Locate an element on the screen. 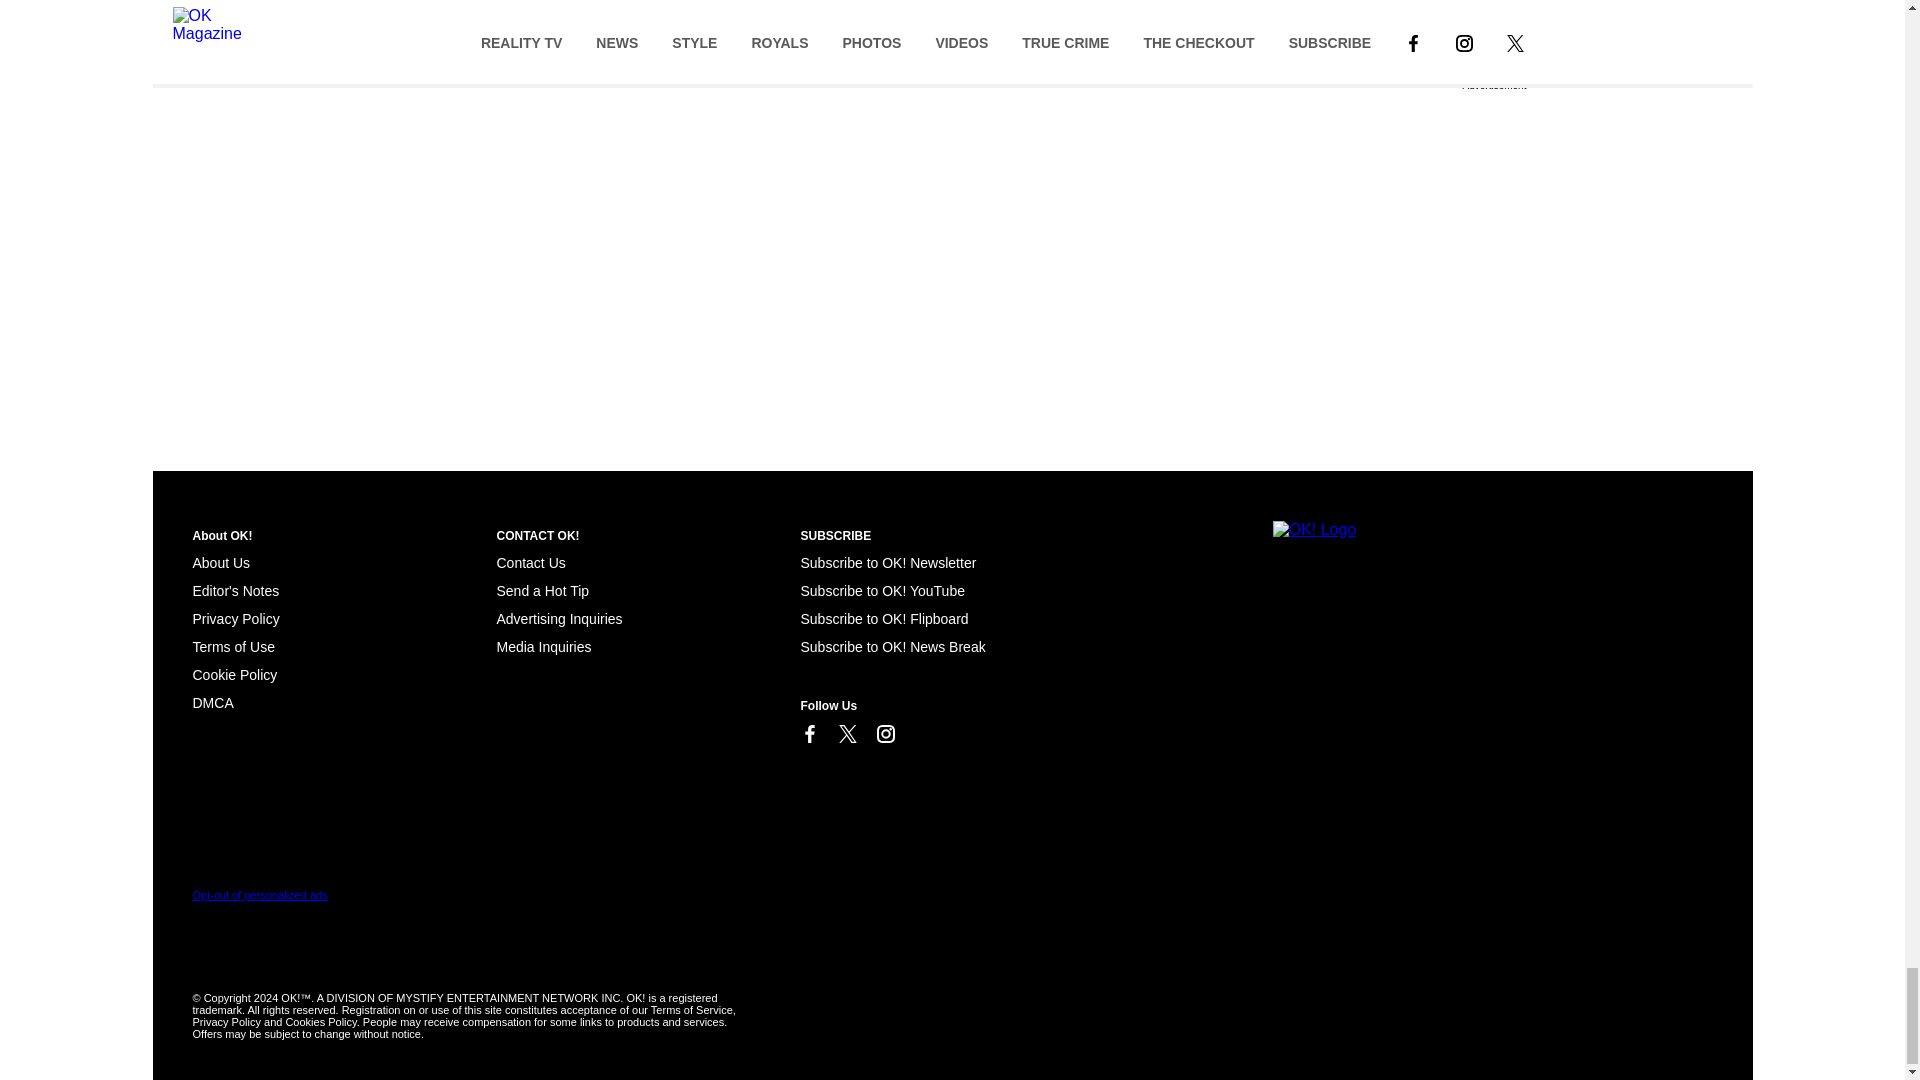 The image size is (1920, 1080). Privacy Policy is located at coordinates (235, 619).